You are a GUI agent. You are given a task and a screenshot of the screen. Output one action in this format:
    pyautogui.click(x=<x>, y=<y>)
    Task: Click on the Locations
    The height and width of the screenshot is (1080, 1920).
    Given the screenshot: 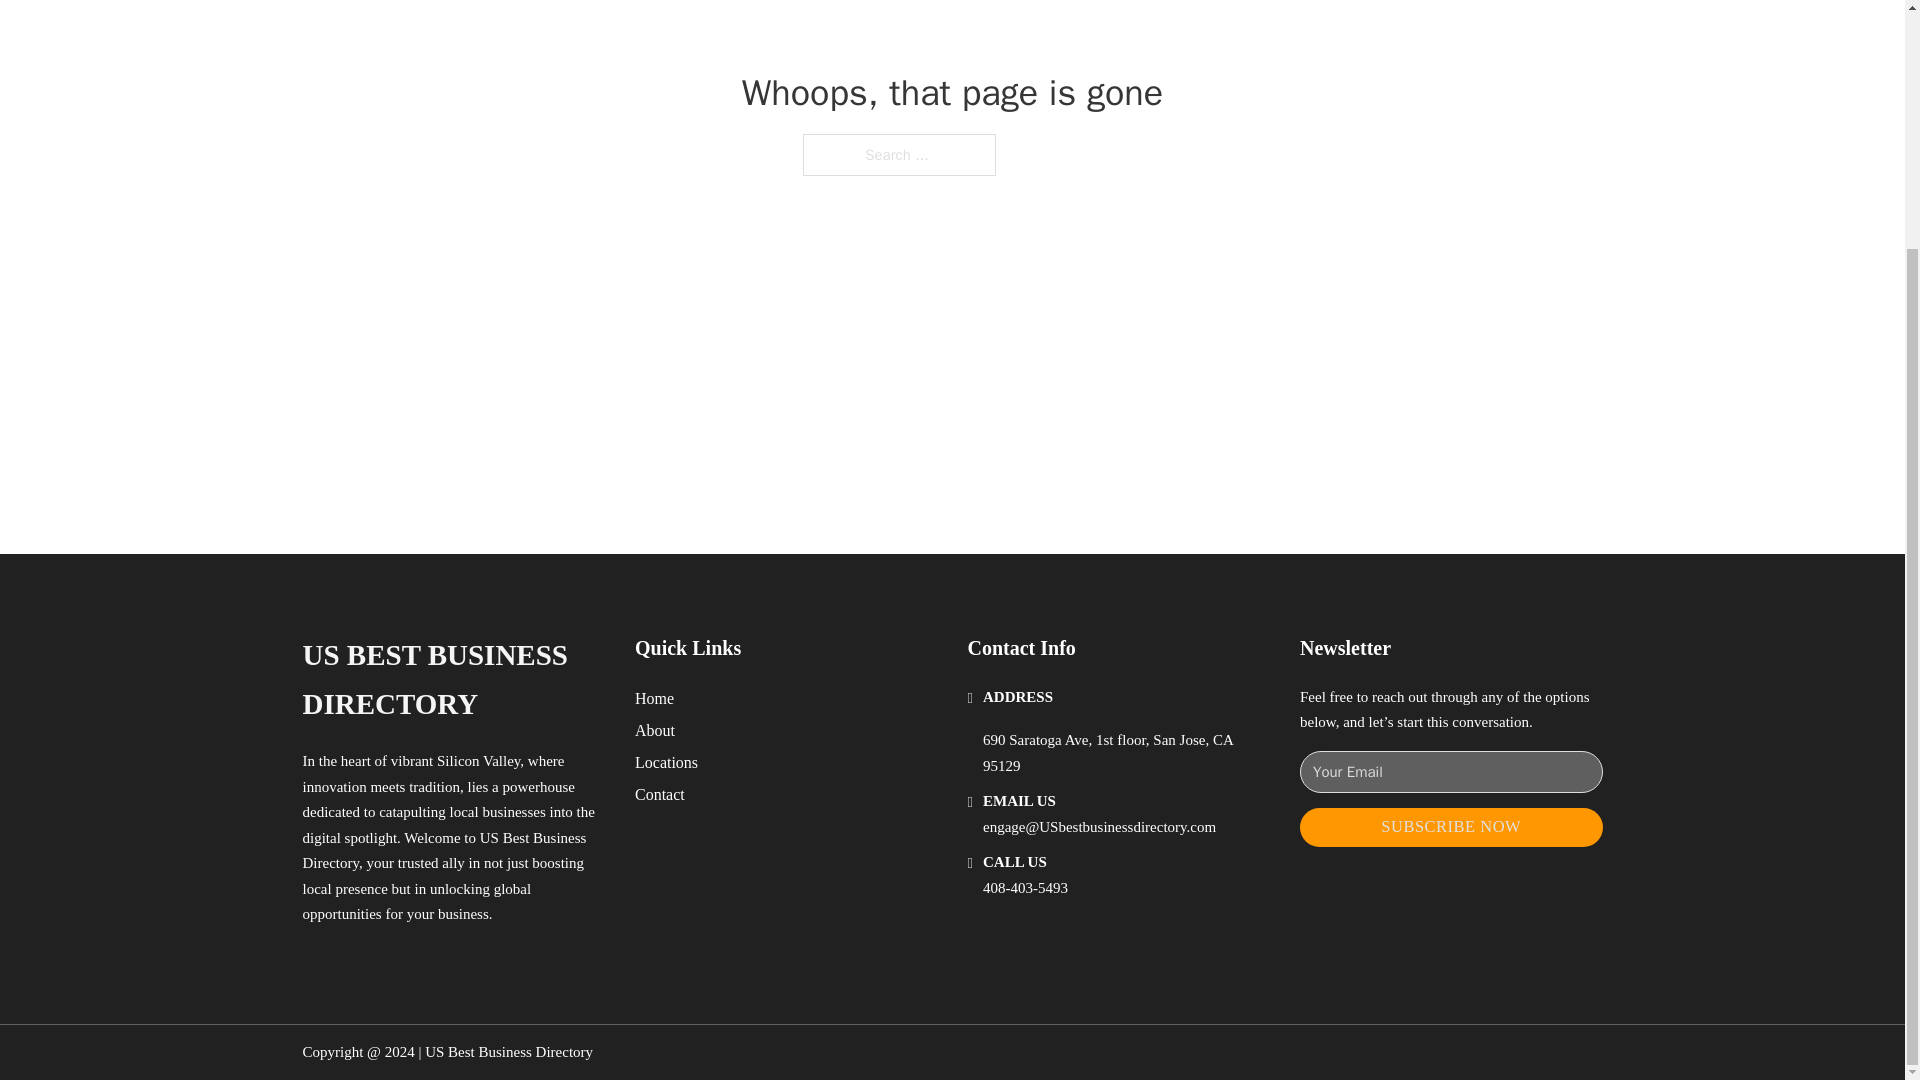 What is the action you would take?
    pyautogui.click(x=666, y=762)
    